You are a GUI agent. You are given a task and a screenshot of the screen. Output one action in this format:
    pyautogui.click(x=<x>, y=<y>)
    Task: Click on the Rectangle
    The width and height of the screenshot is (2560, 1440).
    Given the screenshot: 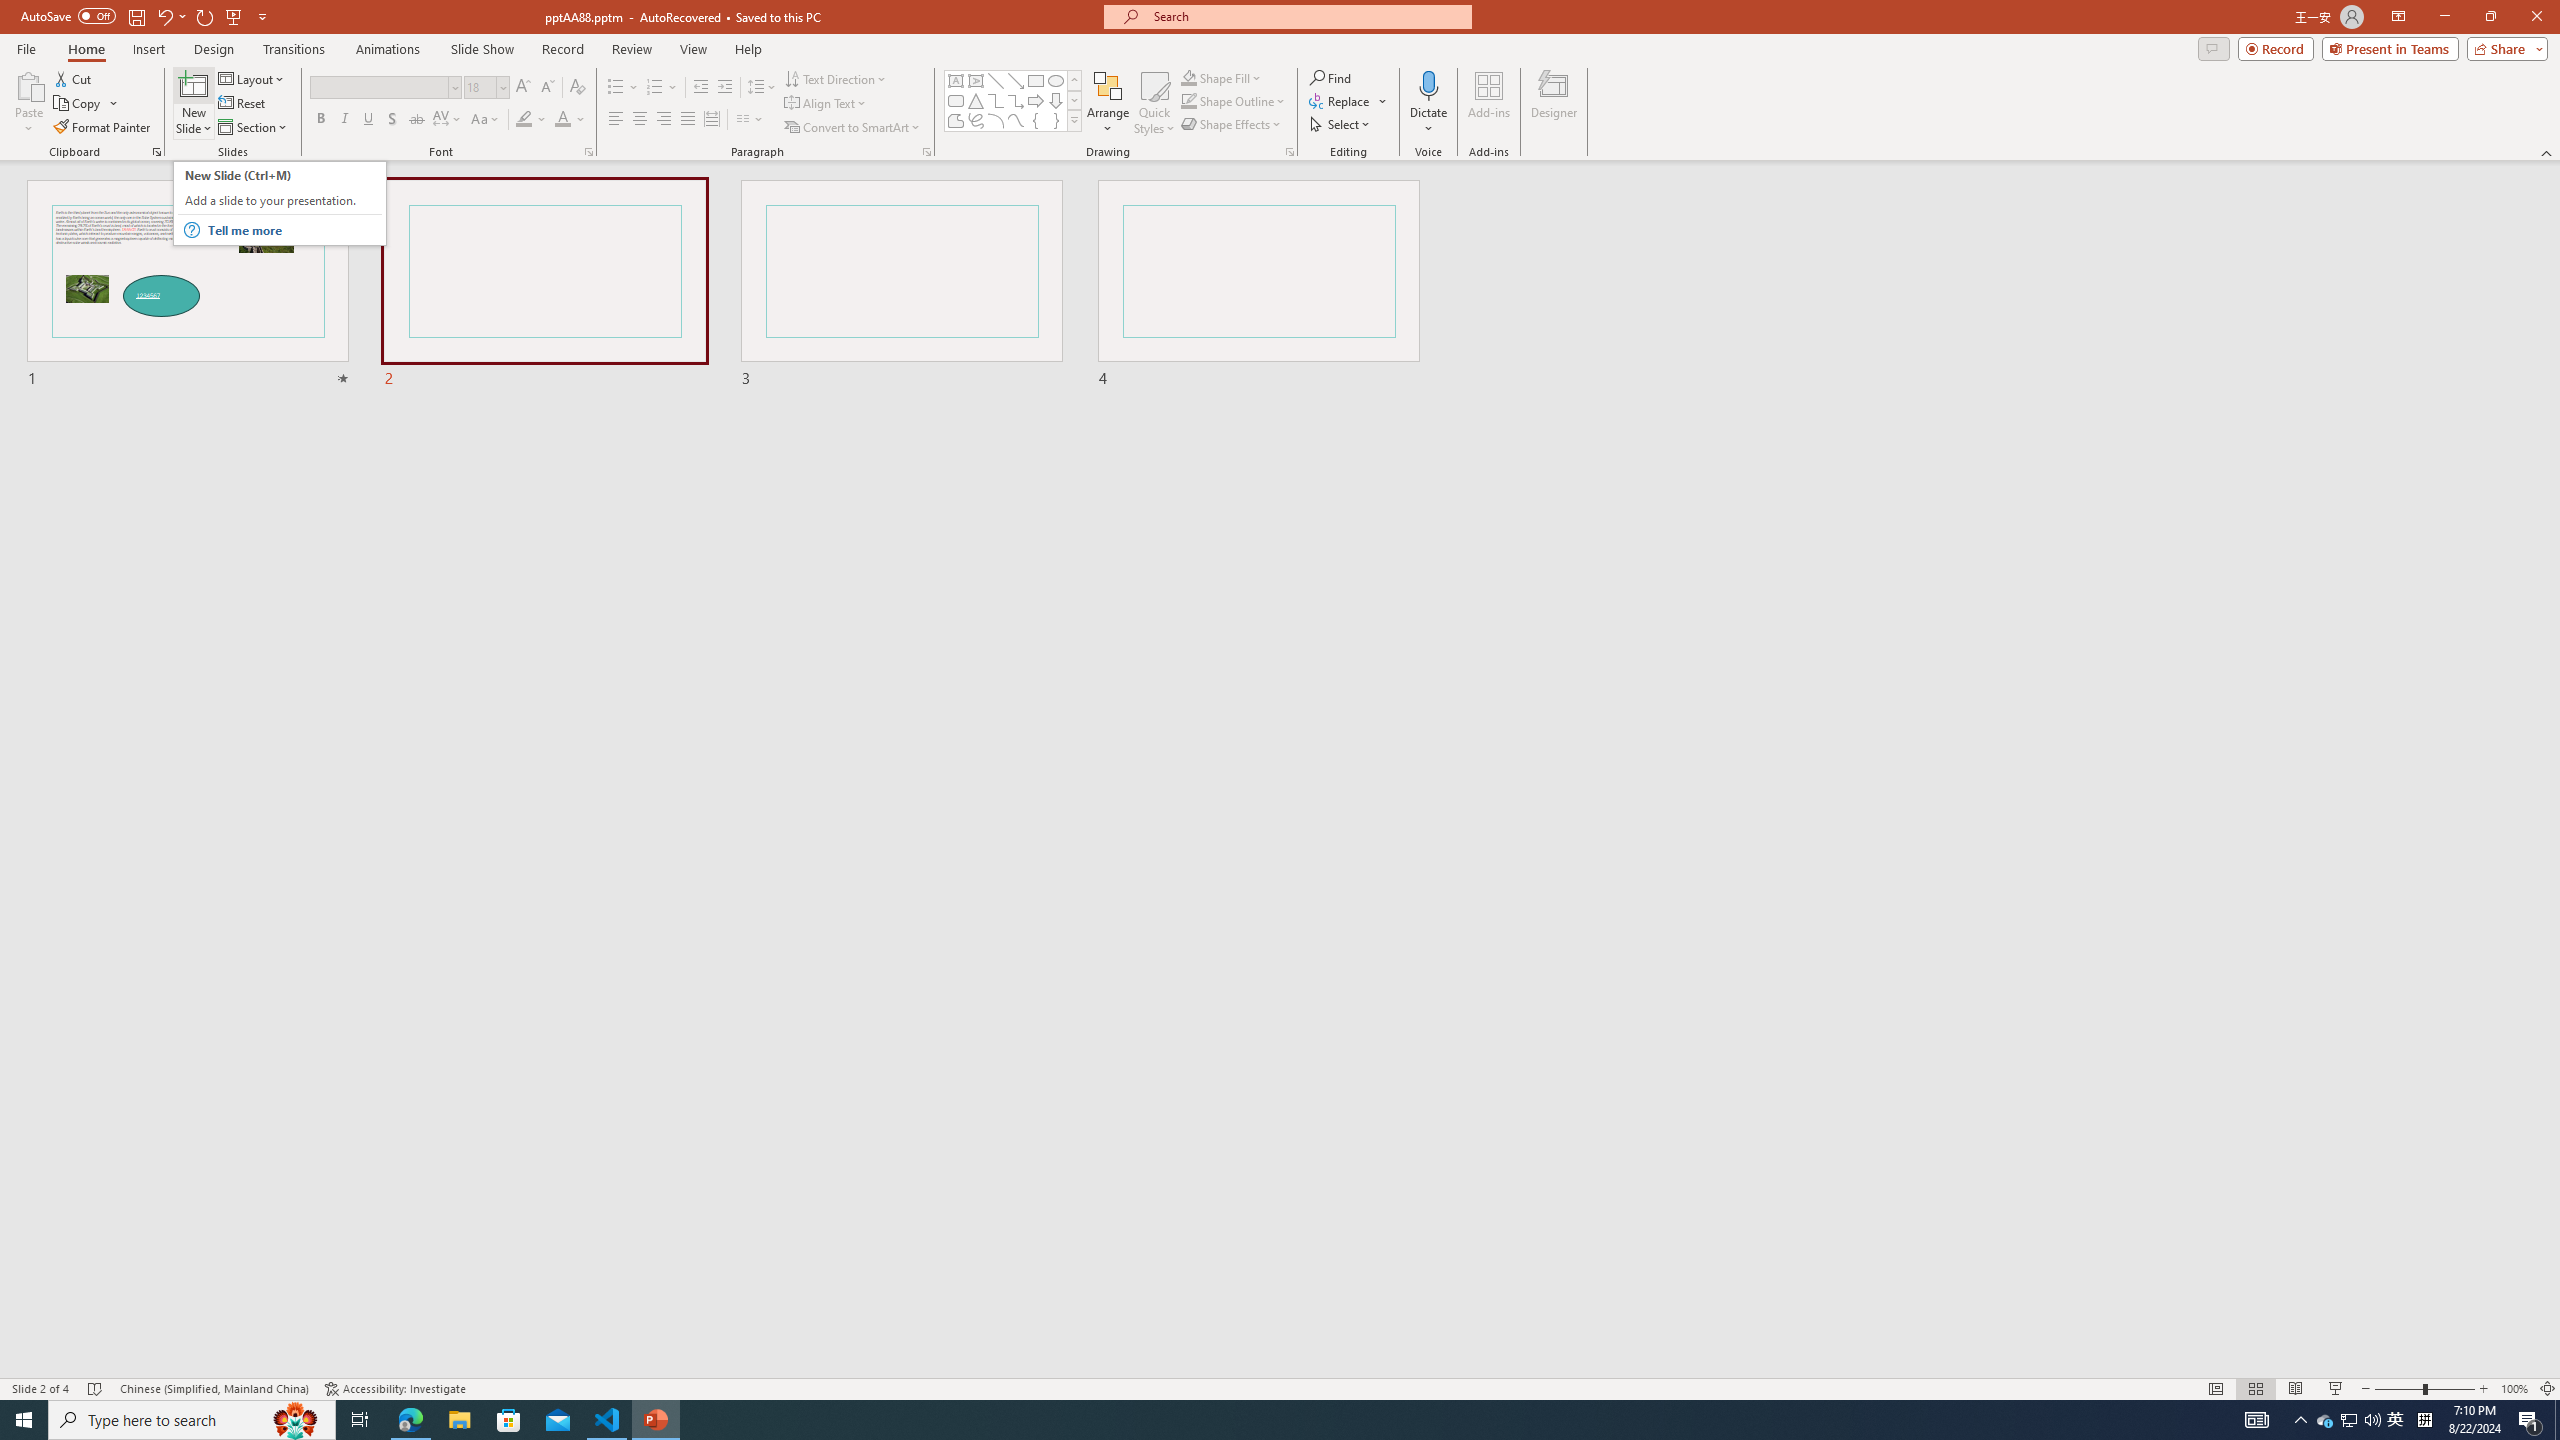 What is the action you would take?
    pyautogui.click(x=1036, y=80)
    